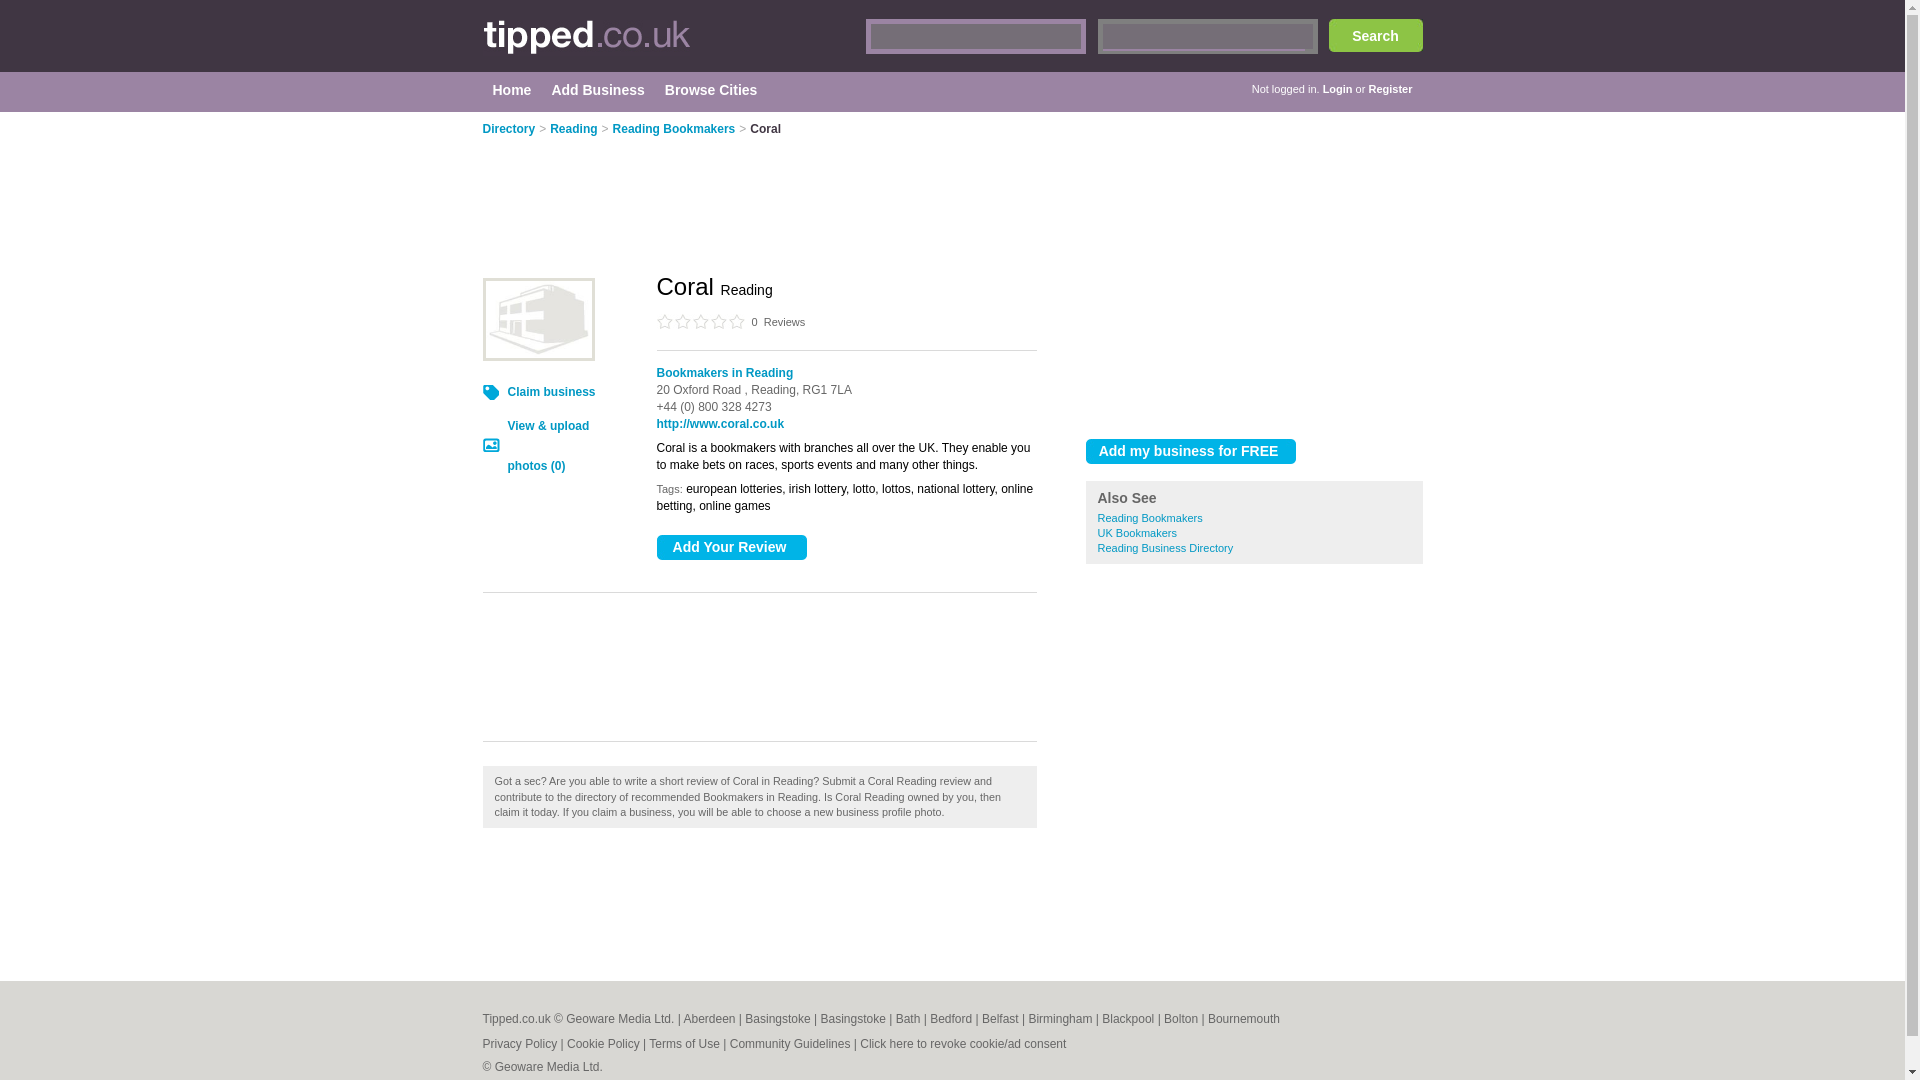  I want to click on Add Business, so click(596, 90).